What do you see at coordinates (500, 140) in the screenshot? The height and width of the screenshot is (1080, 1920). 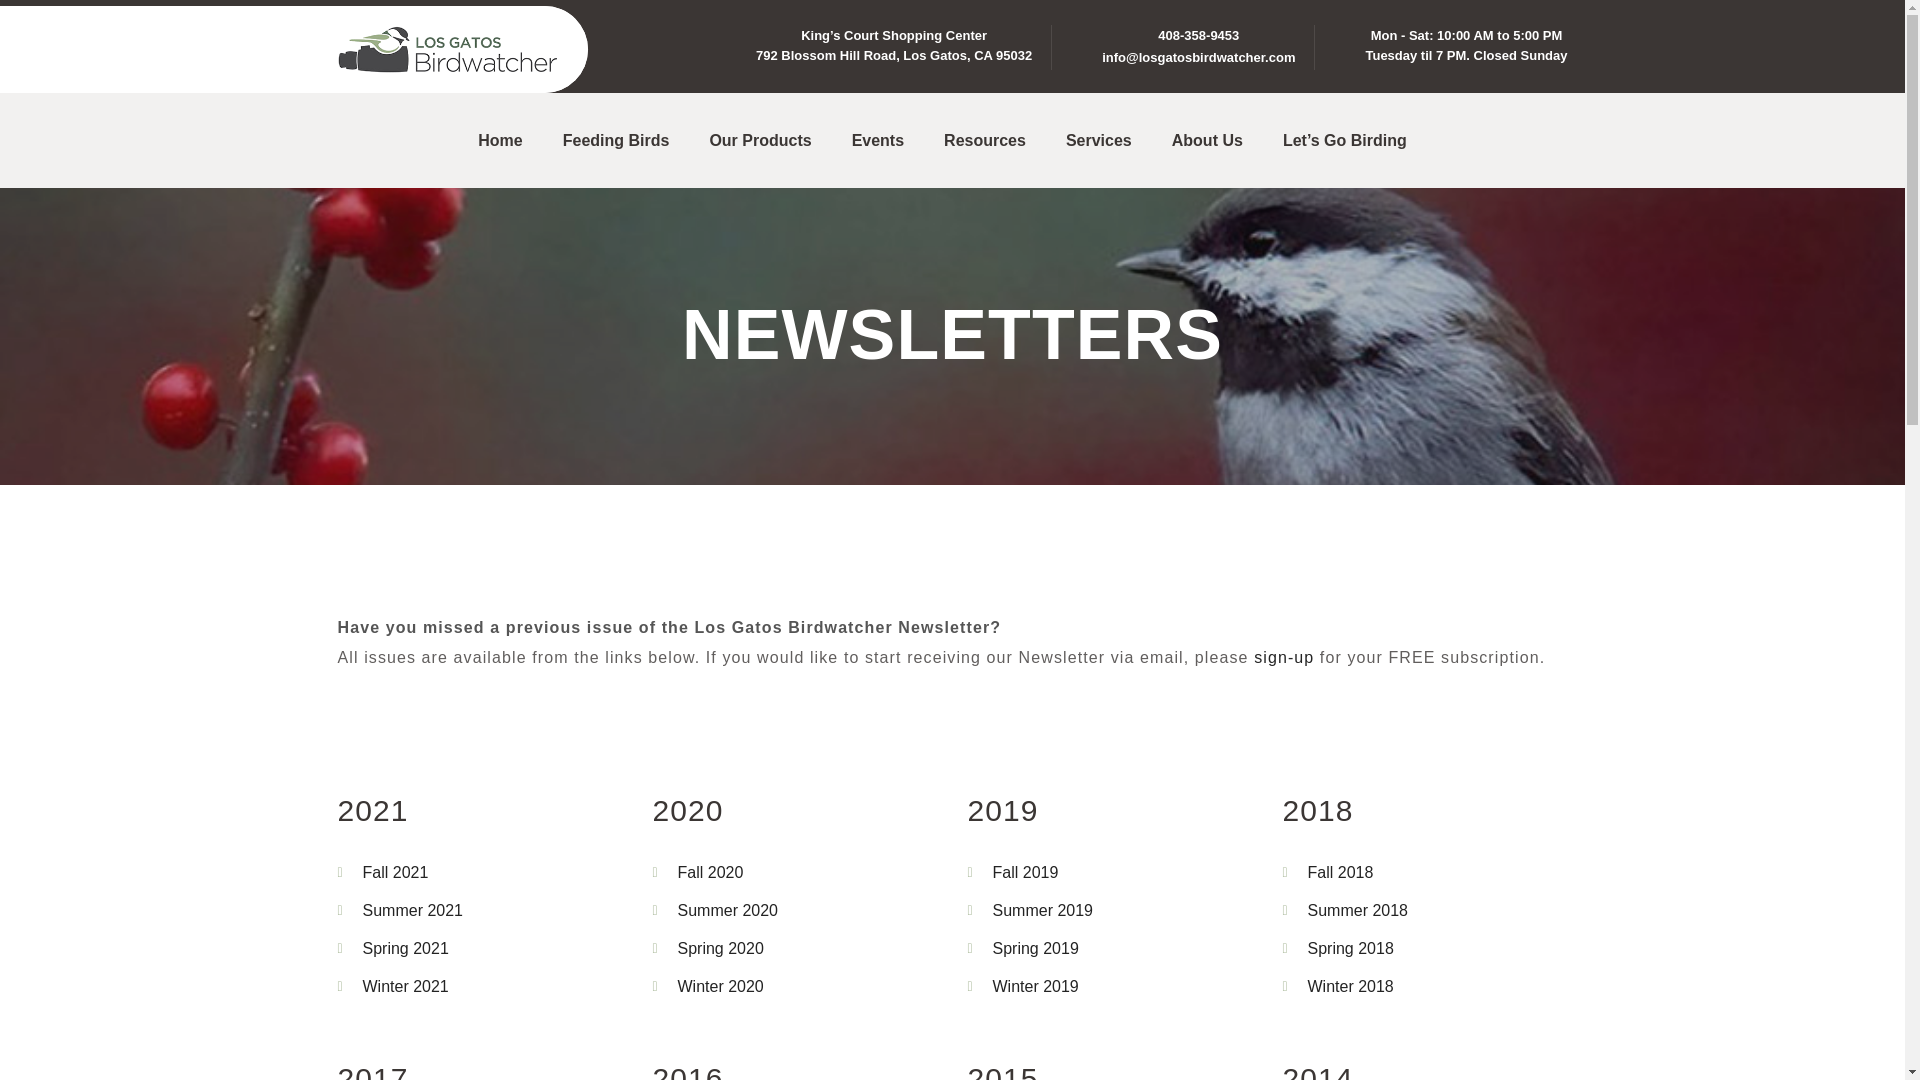 I see `Home` at bounding box center [500, 140].